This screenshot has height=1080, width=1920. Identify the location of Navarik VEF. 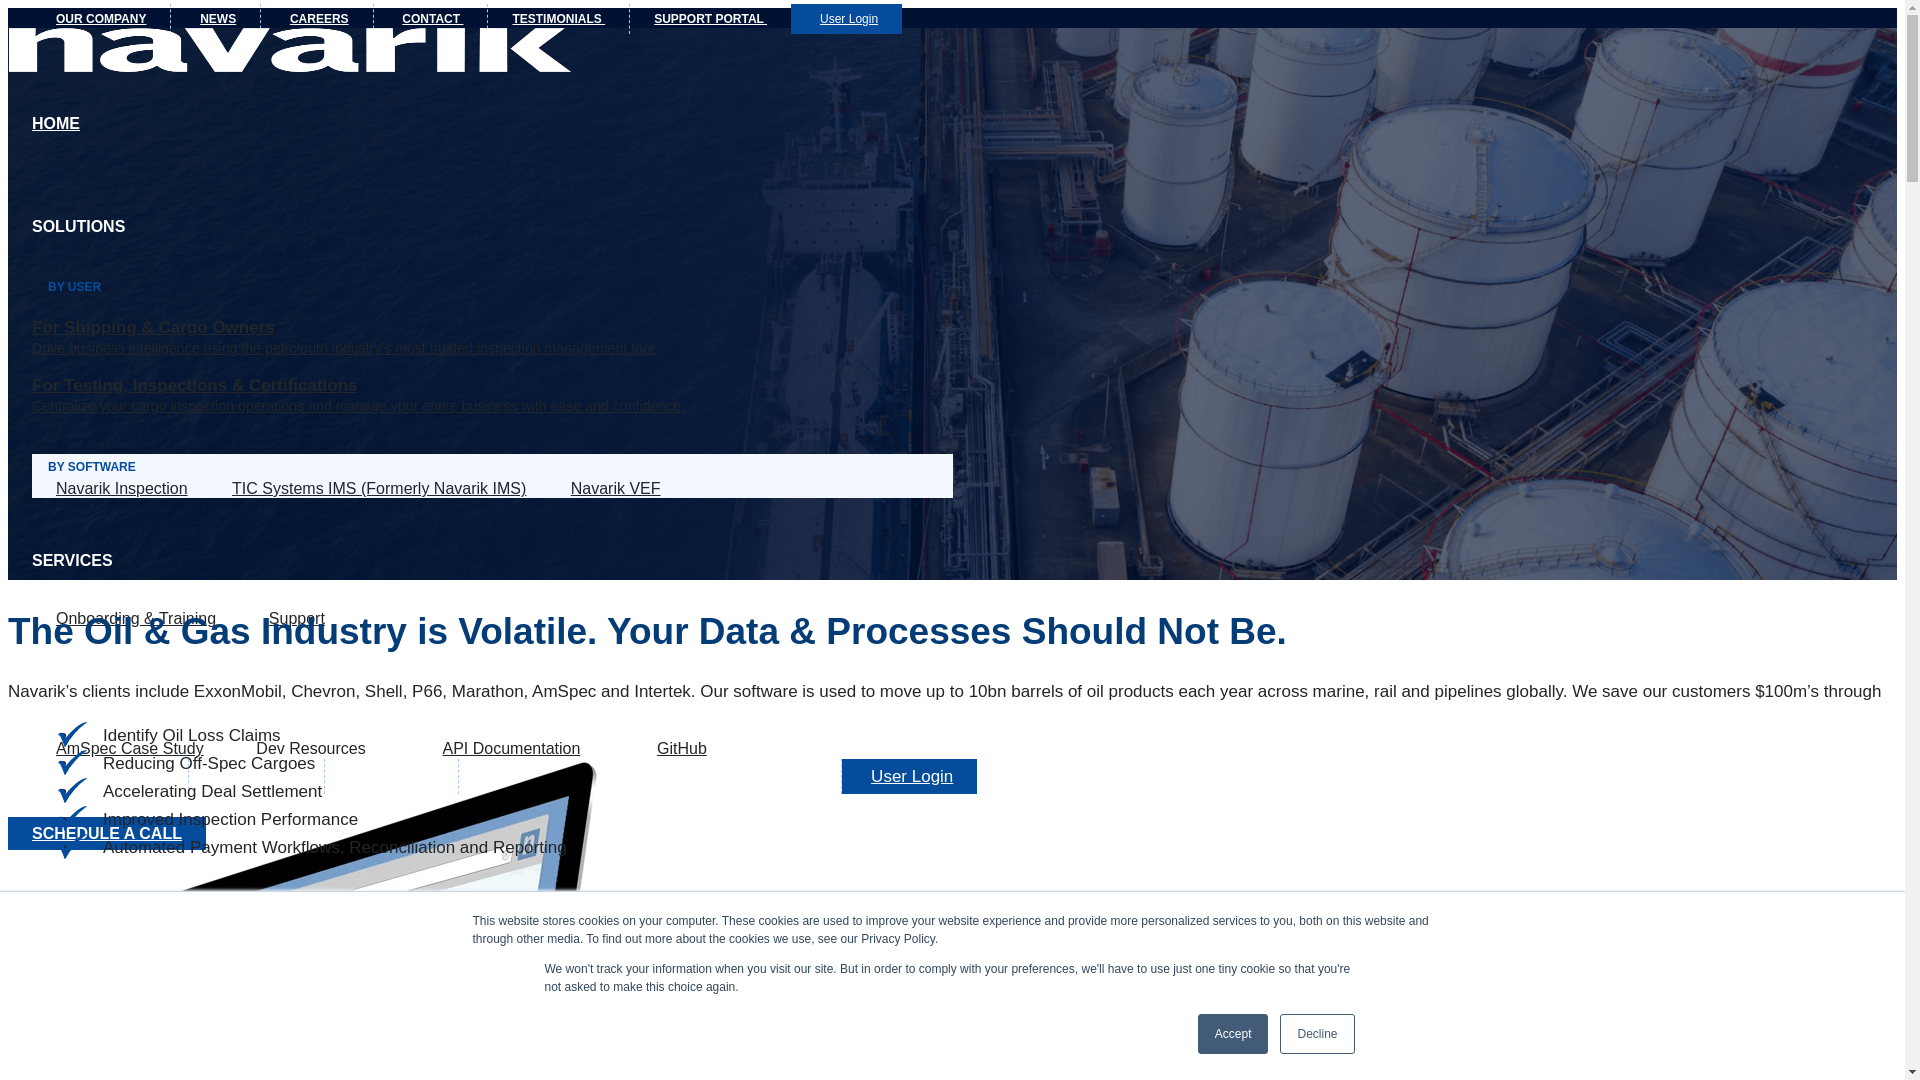
(612, 488).